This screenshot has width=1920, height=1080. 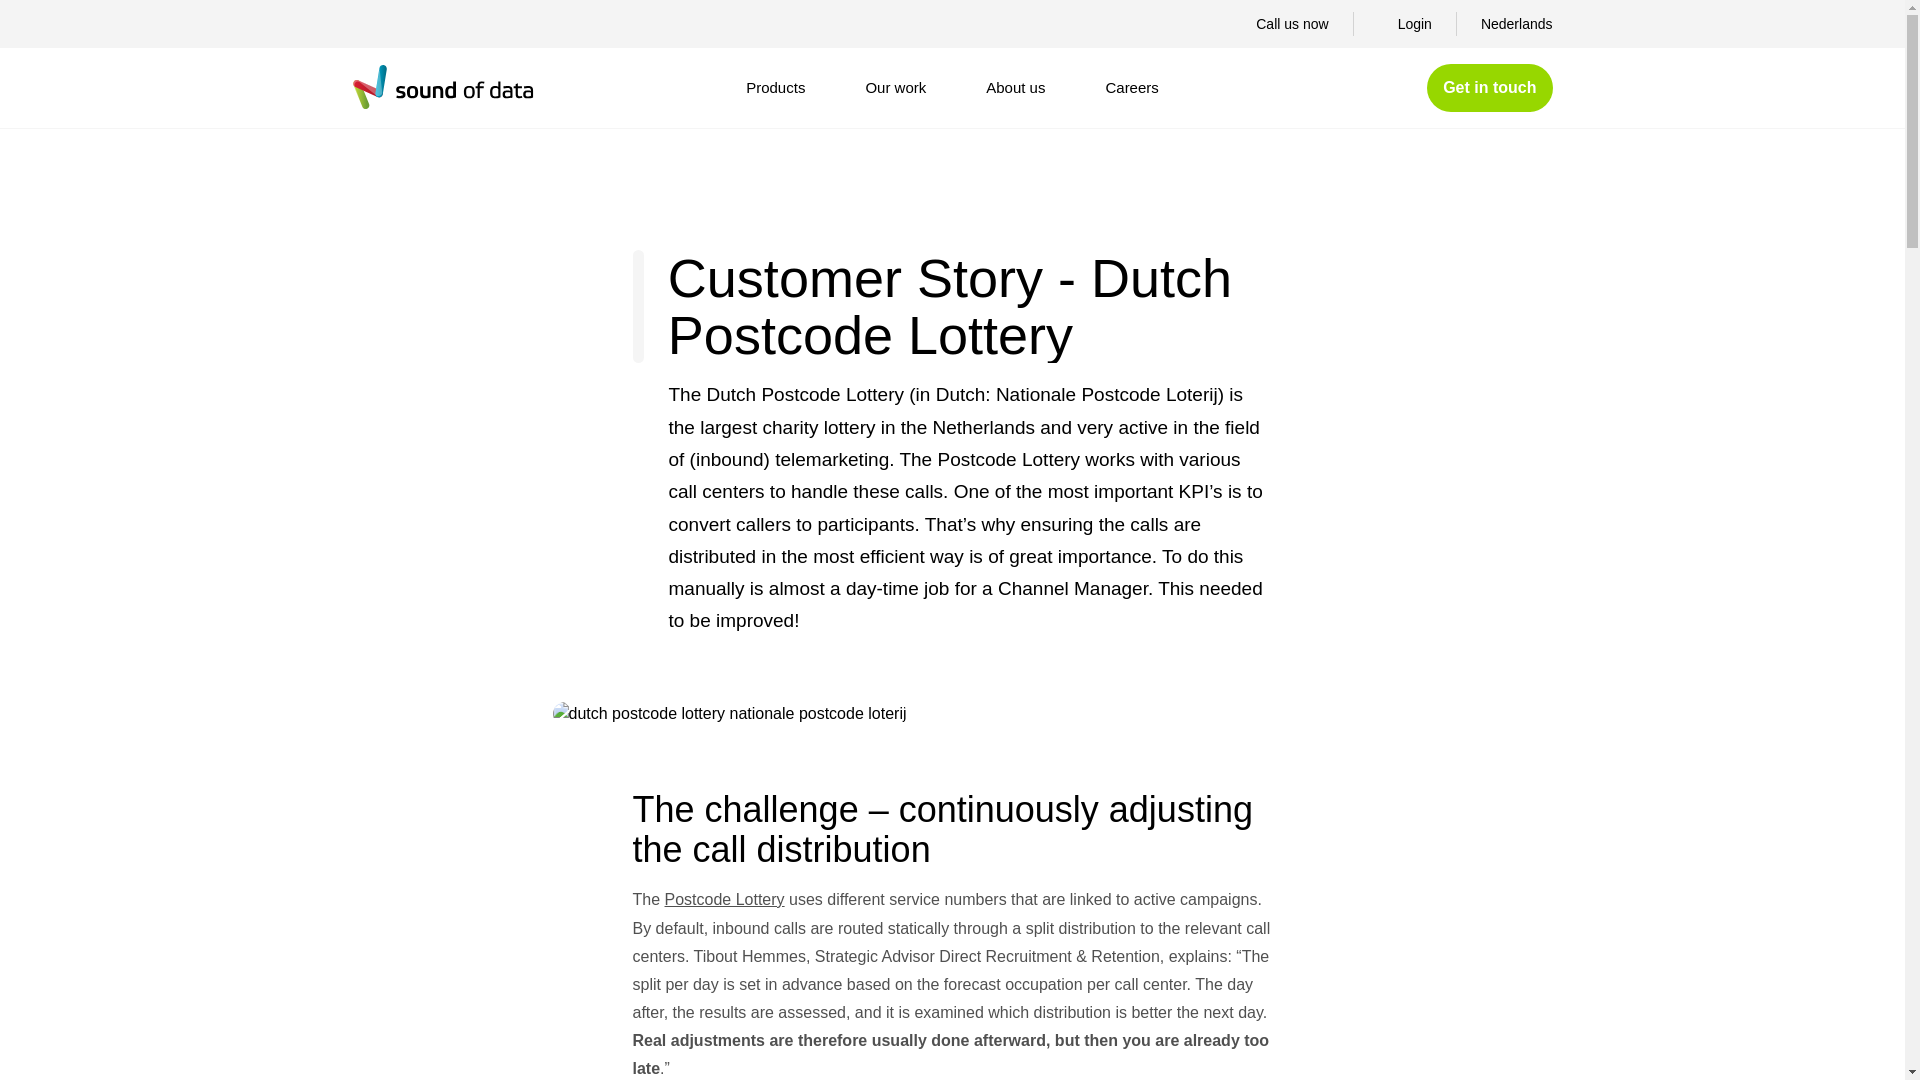 I want to click on Login, so click(x=1404, y=23).